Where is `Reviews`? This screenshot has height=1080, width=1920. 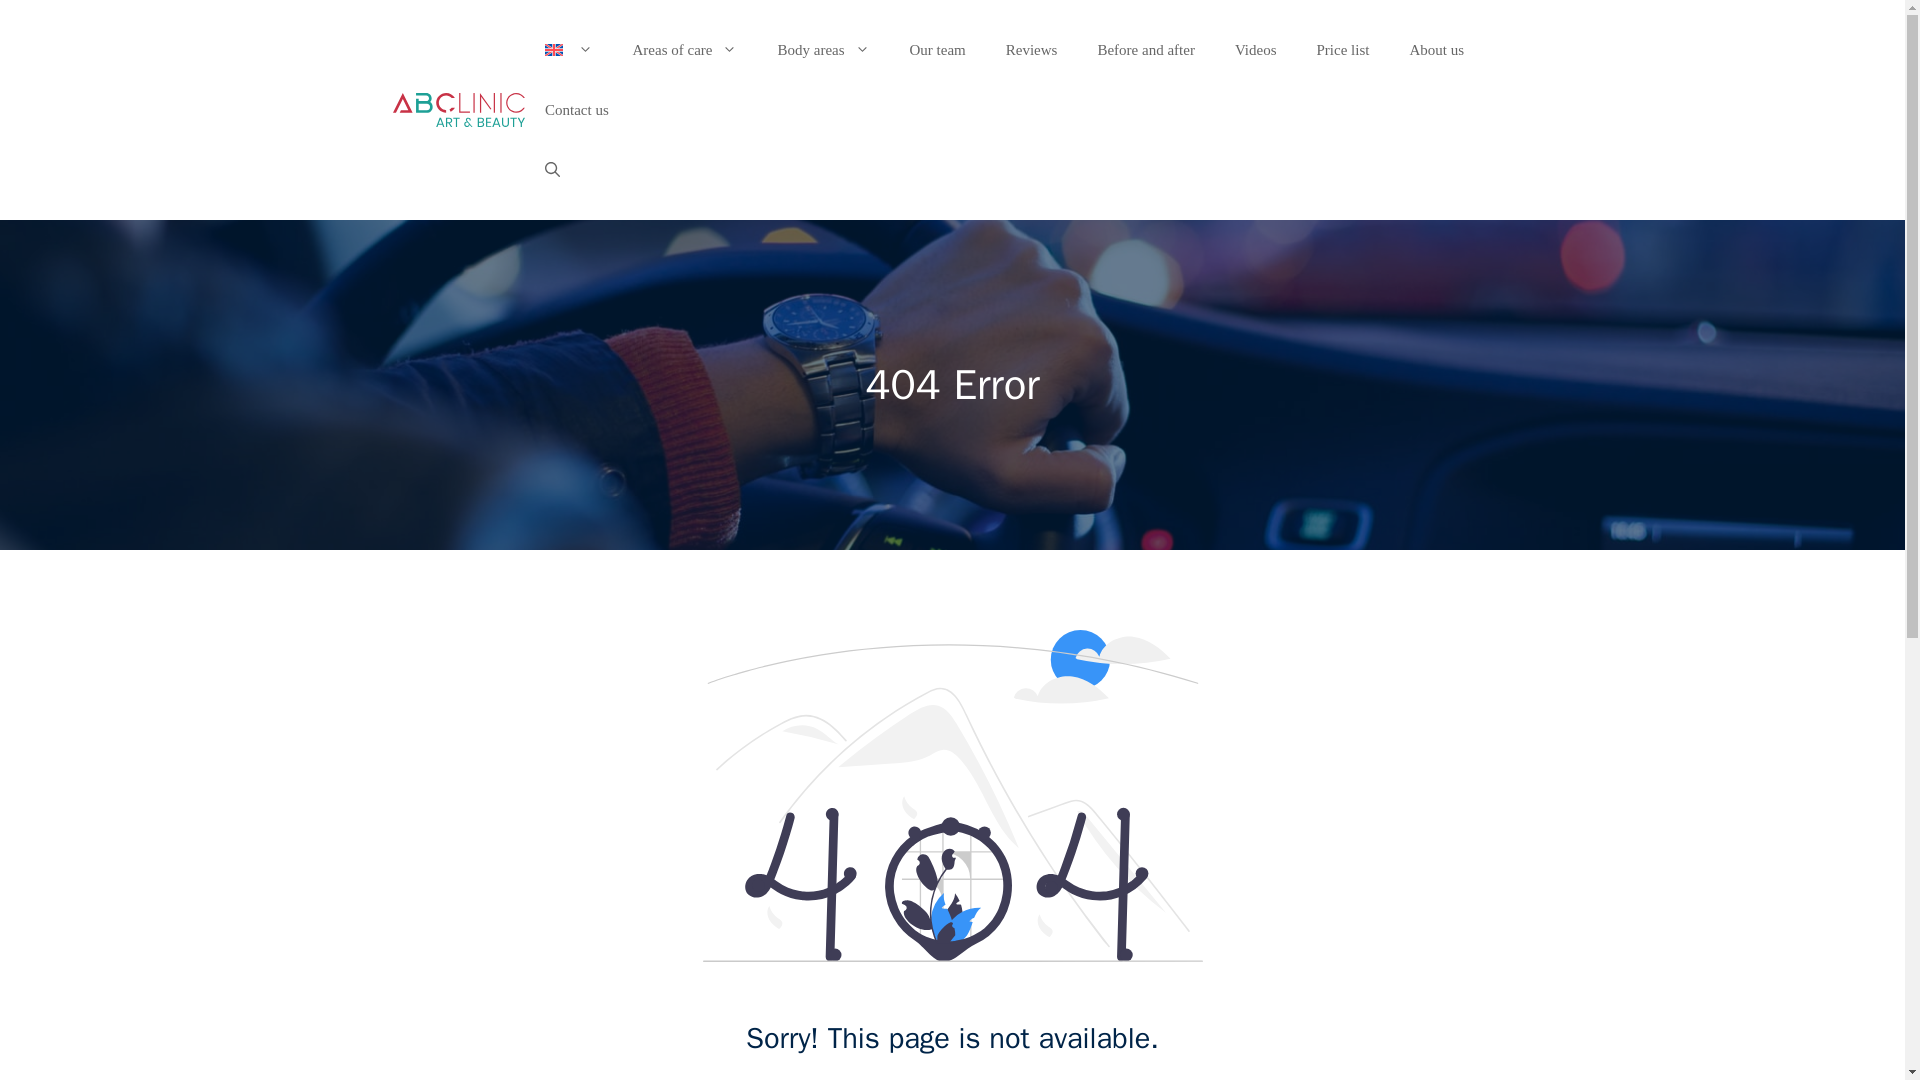
Reviews is located at coordinates (1032, 50).